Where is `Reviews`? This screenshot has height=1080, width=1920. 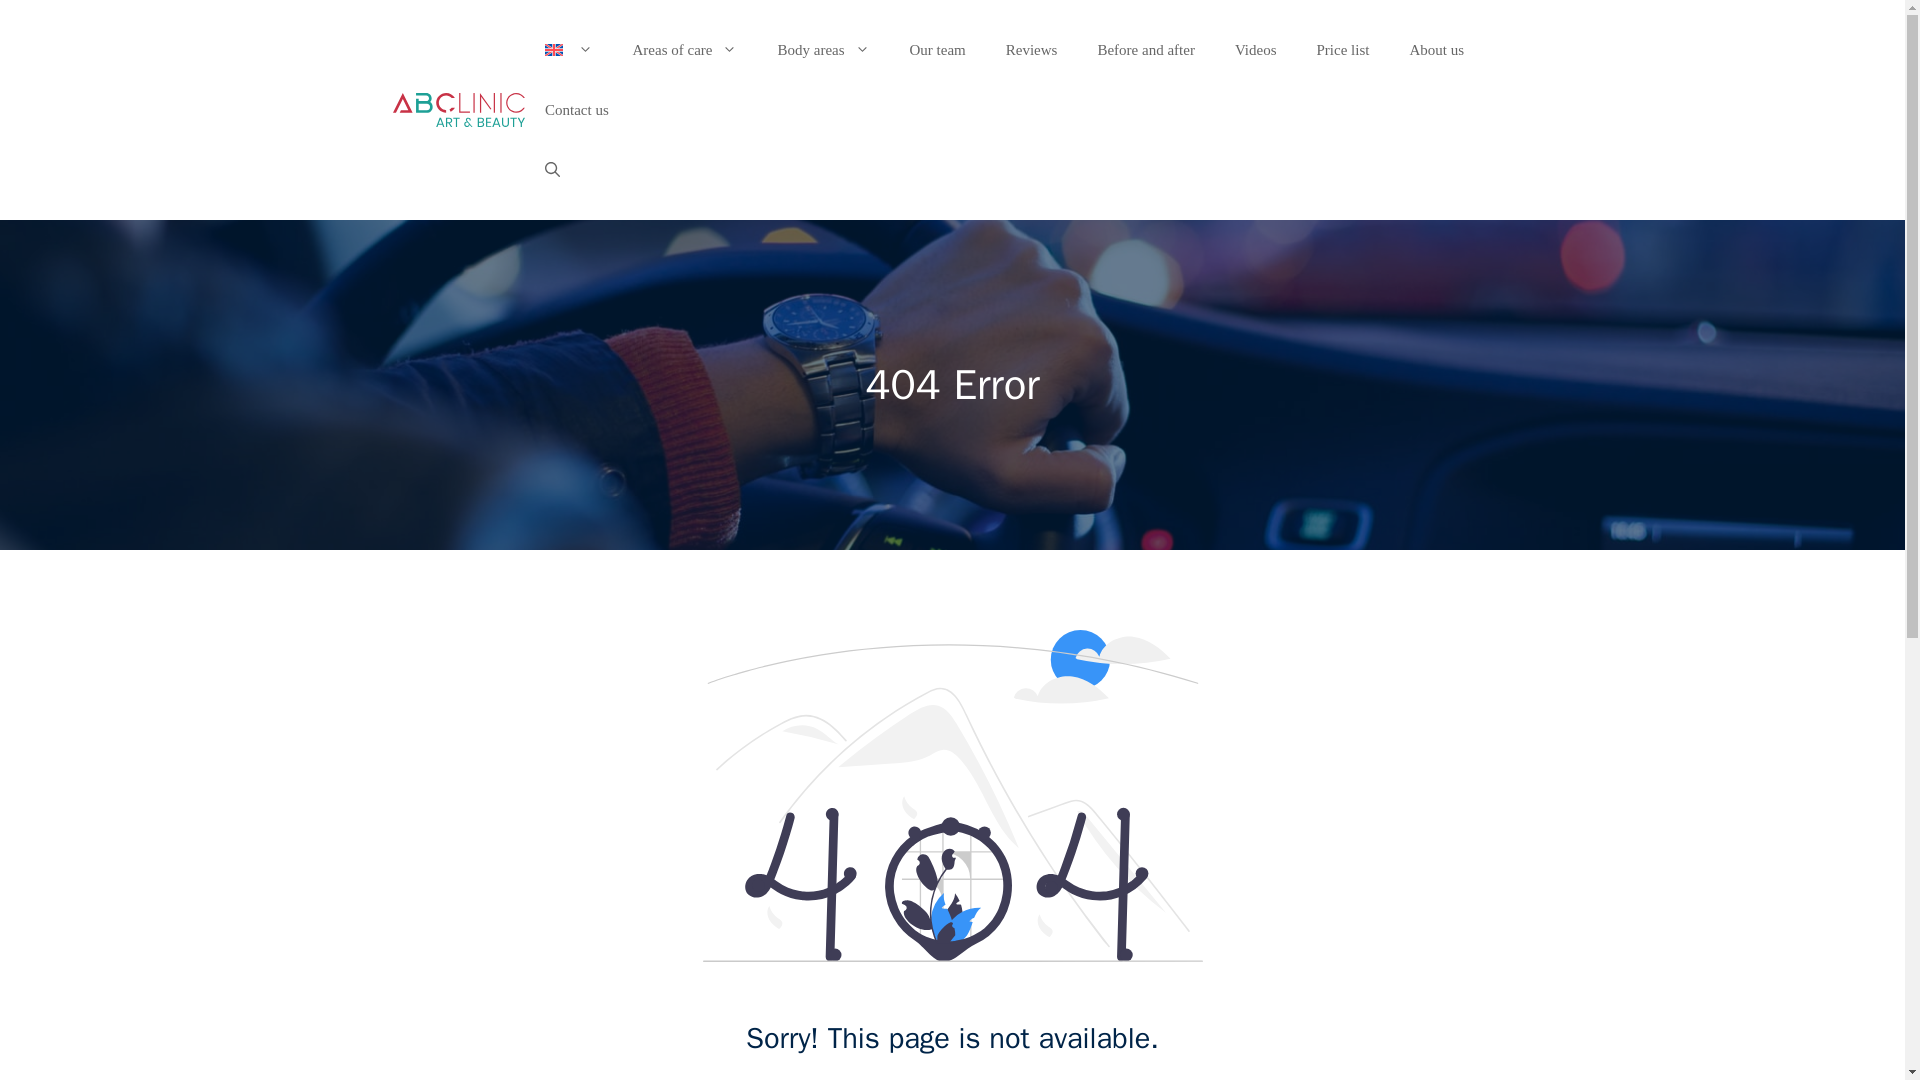
Reviews is located at coordinates (1032, 50).